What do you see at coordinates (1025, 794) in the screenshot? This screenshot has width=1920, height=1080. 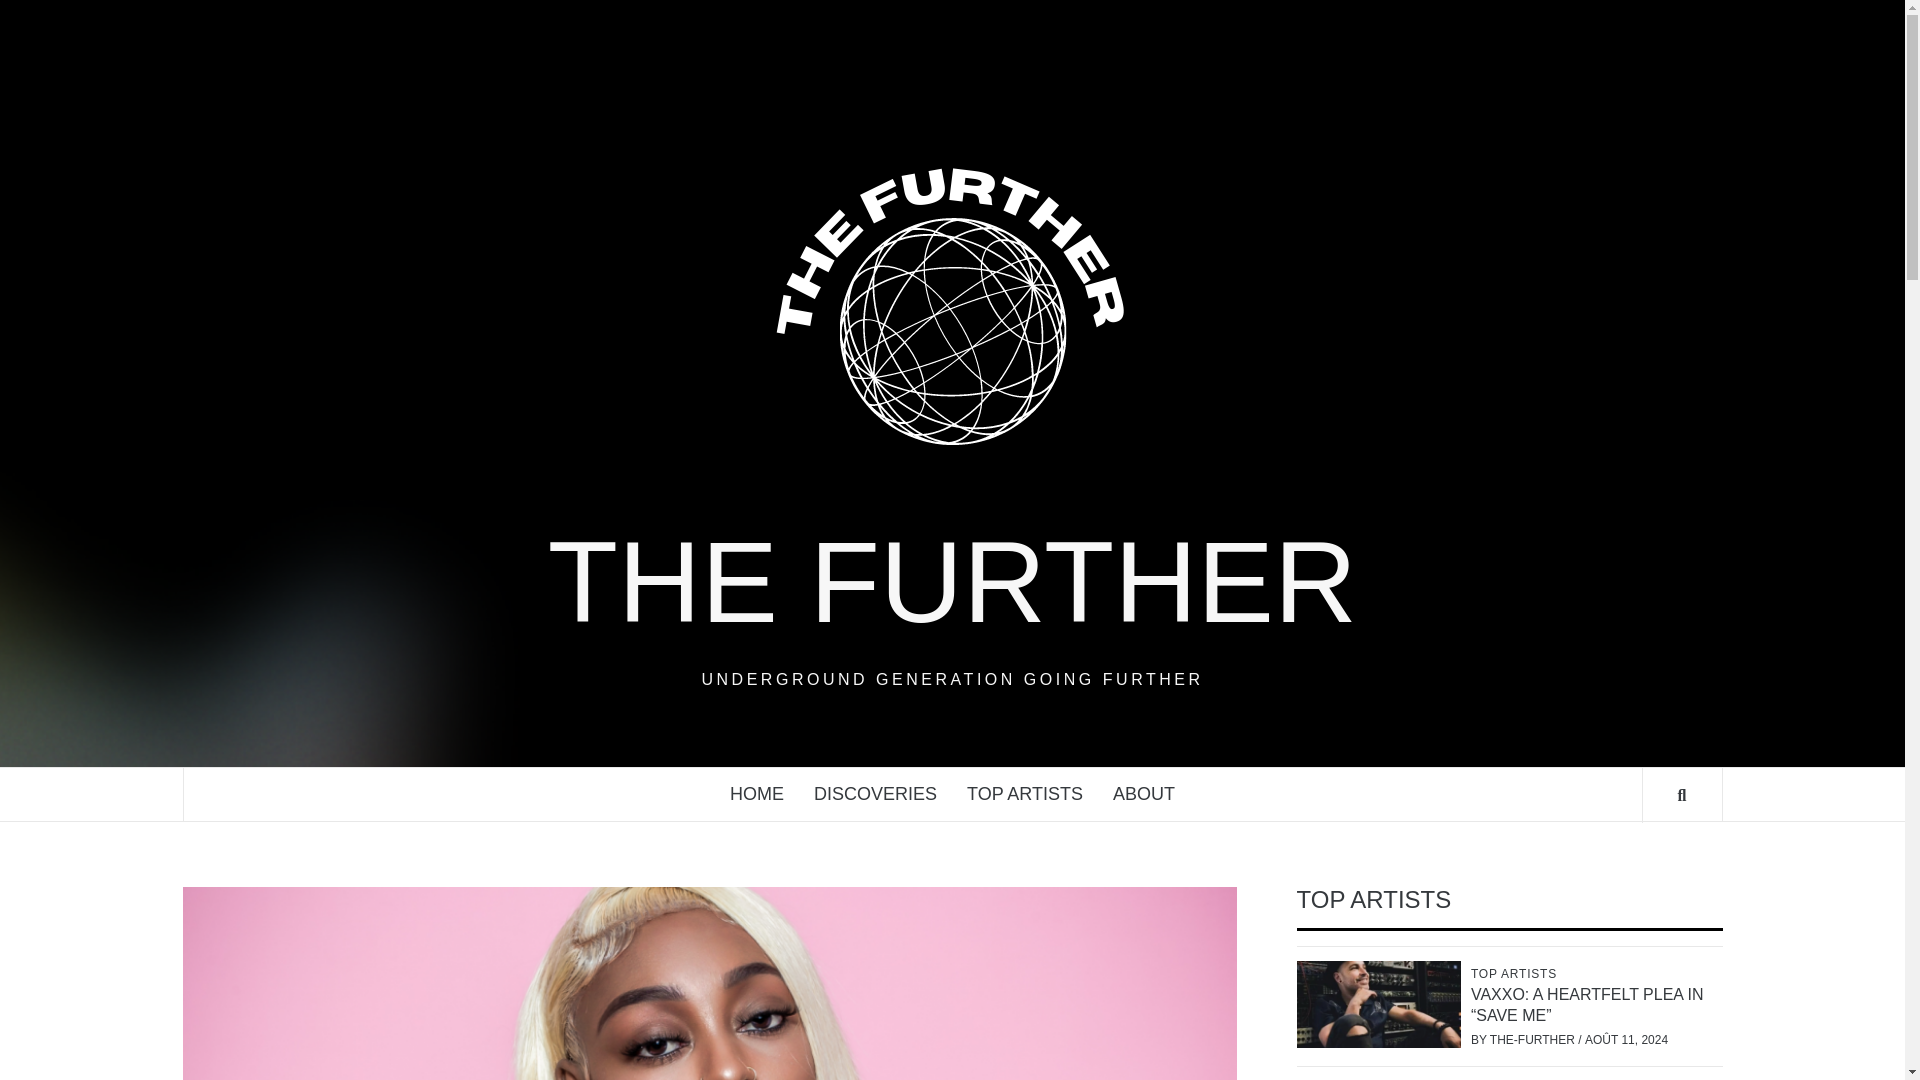 I see `TOP ARTISTS` at bounding box center [1025, 794].